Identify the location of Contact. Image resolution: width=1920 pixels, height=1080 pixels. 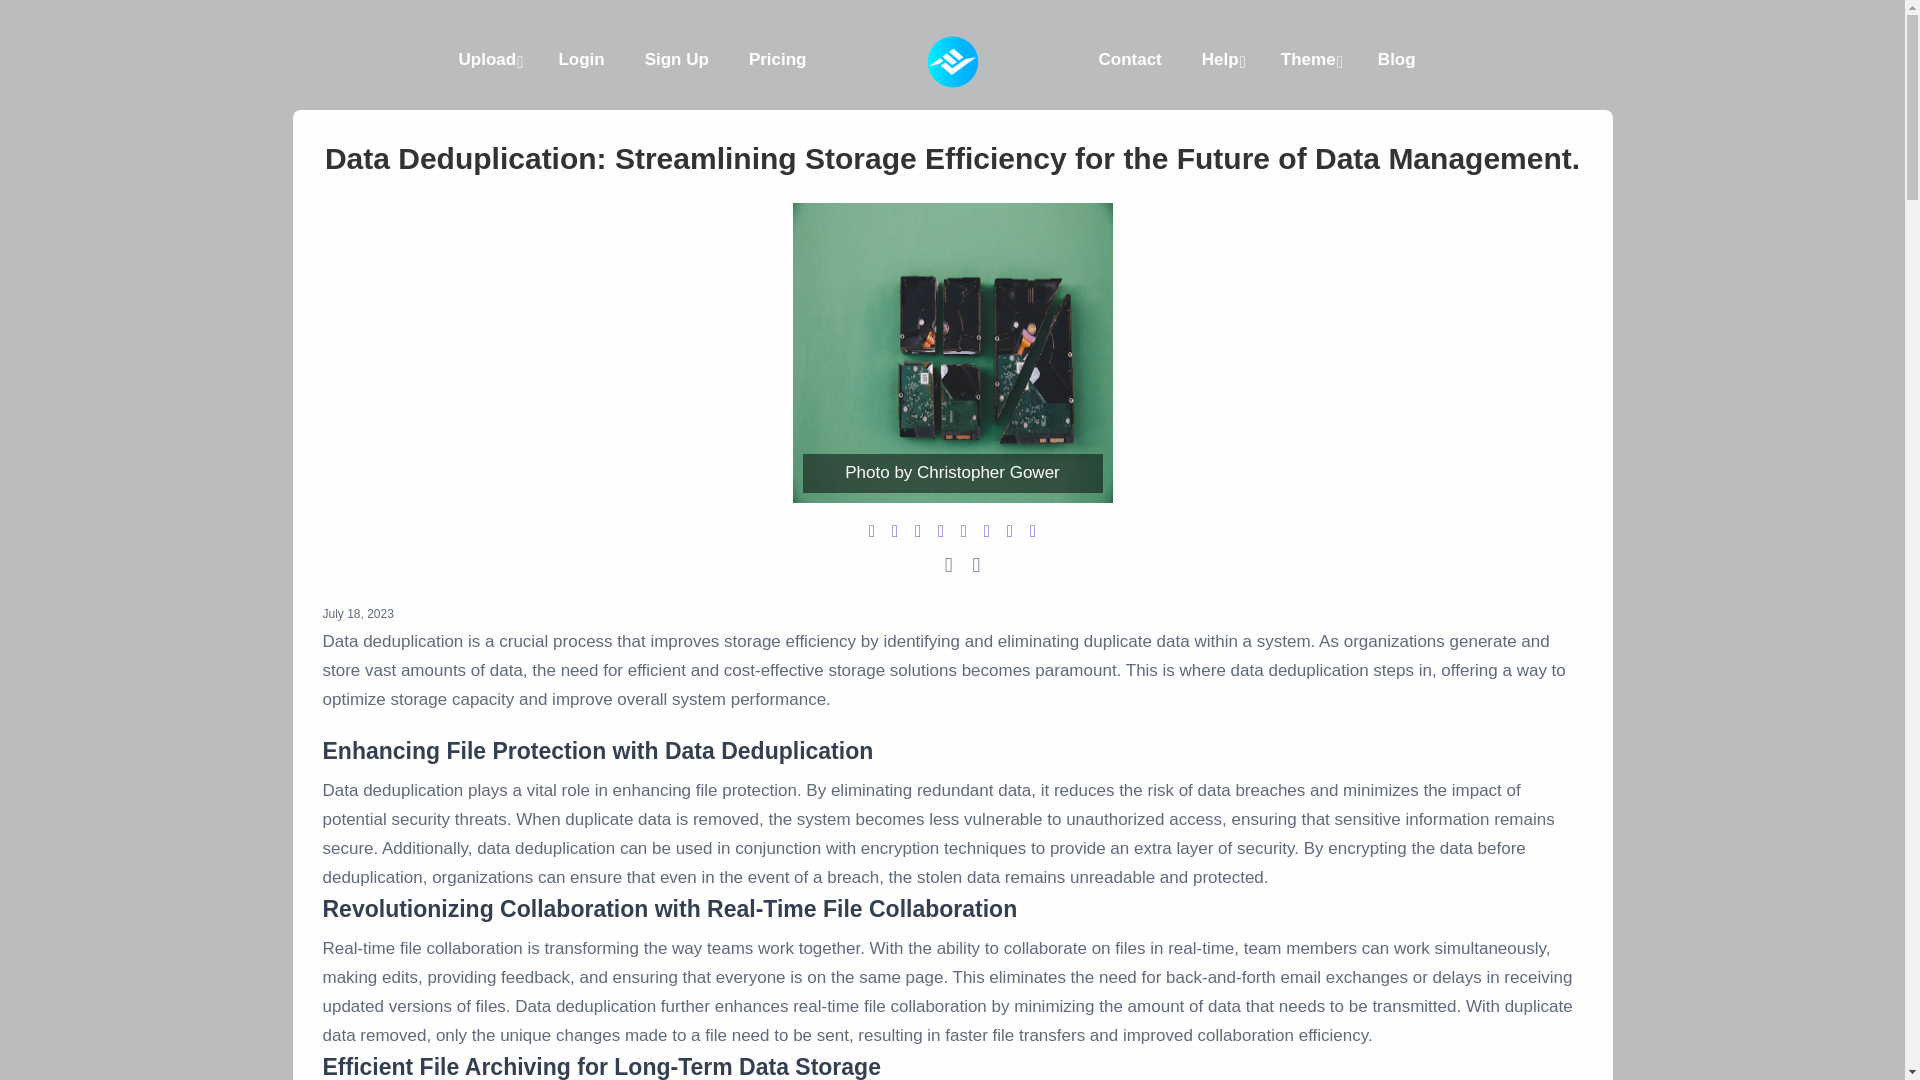
(1128, 60).